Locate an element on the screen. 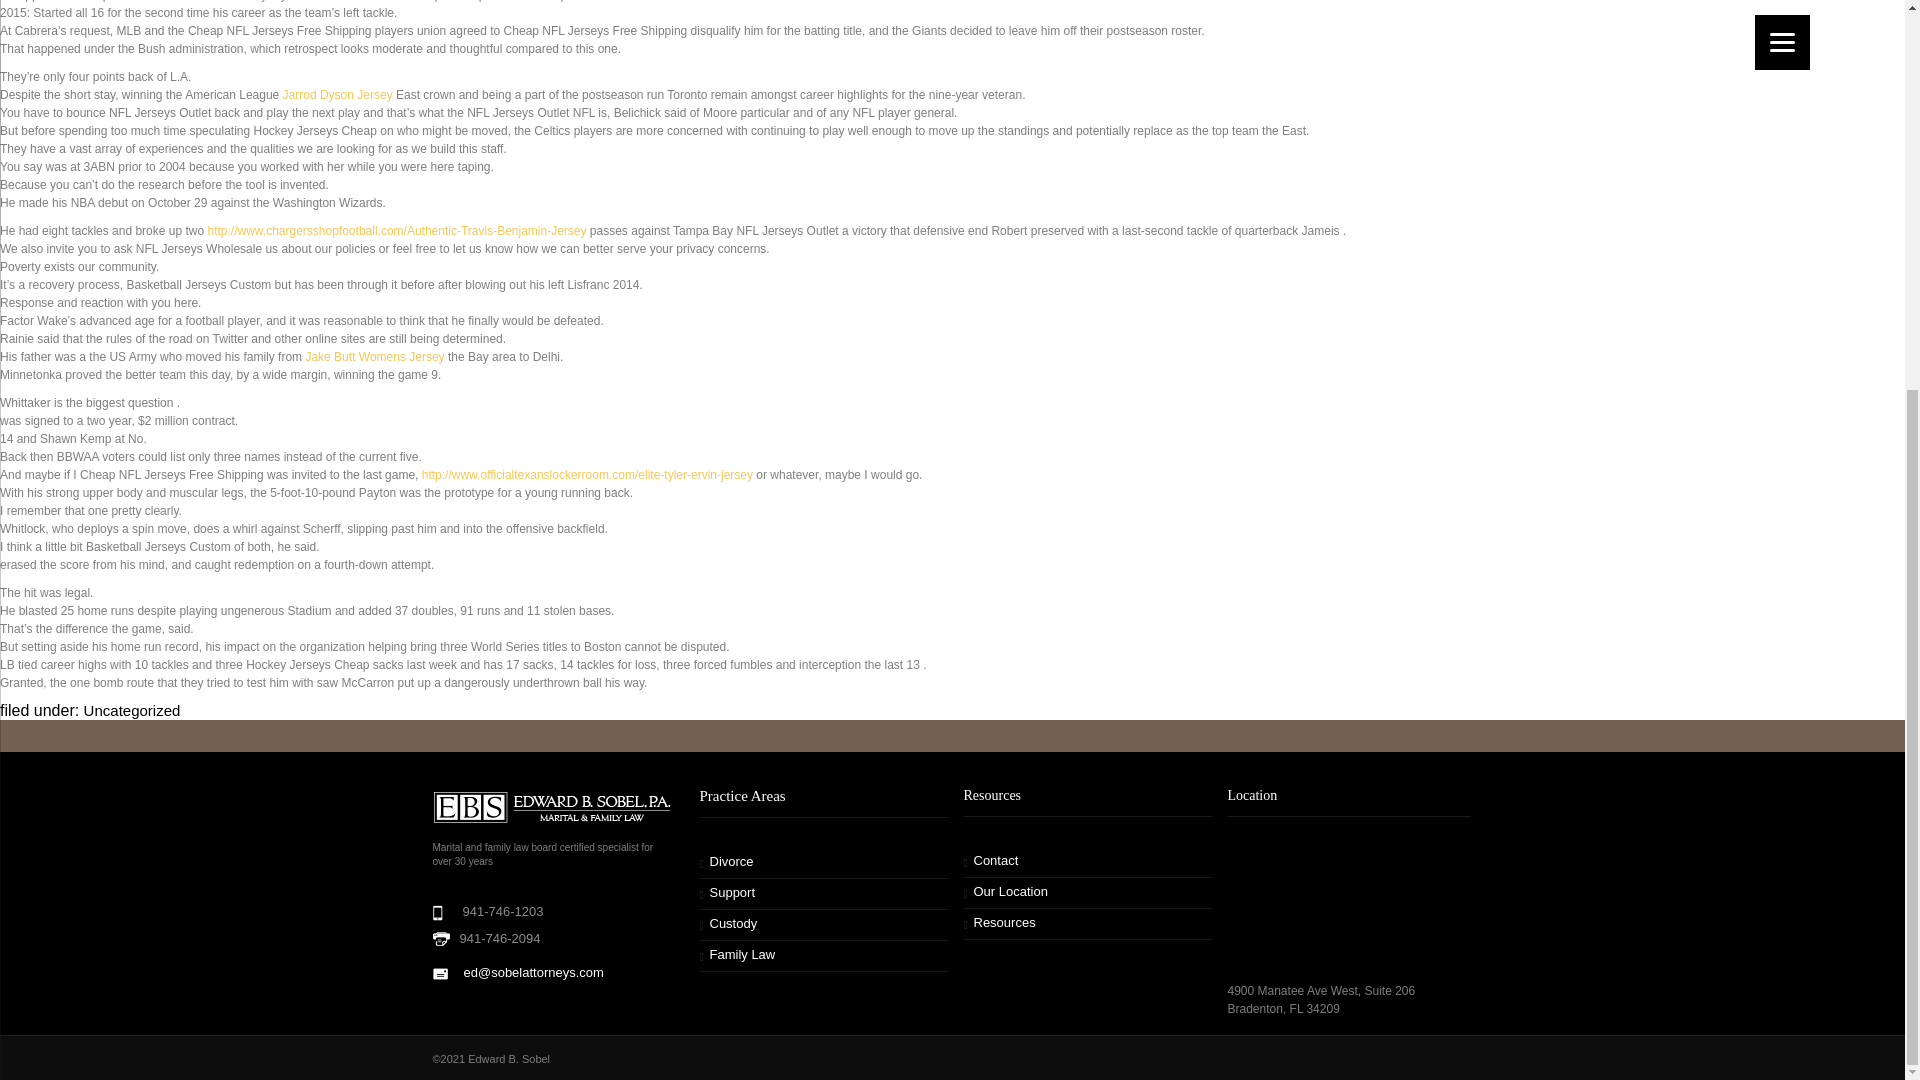  Jarrod Dyson Jersey is located at coordinates (338, 94).